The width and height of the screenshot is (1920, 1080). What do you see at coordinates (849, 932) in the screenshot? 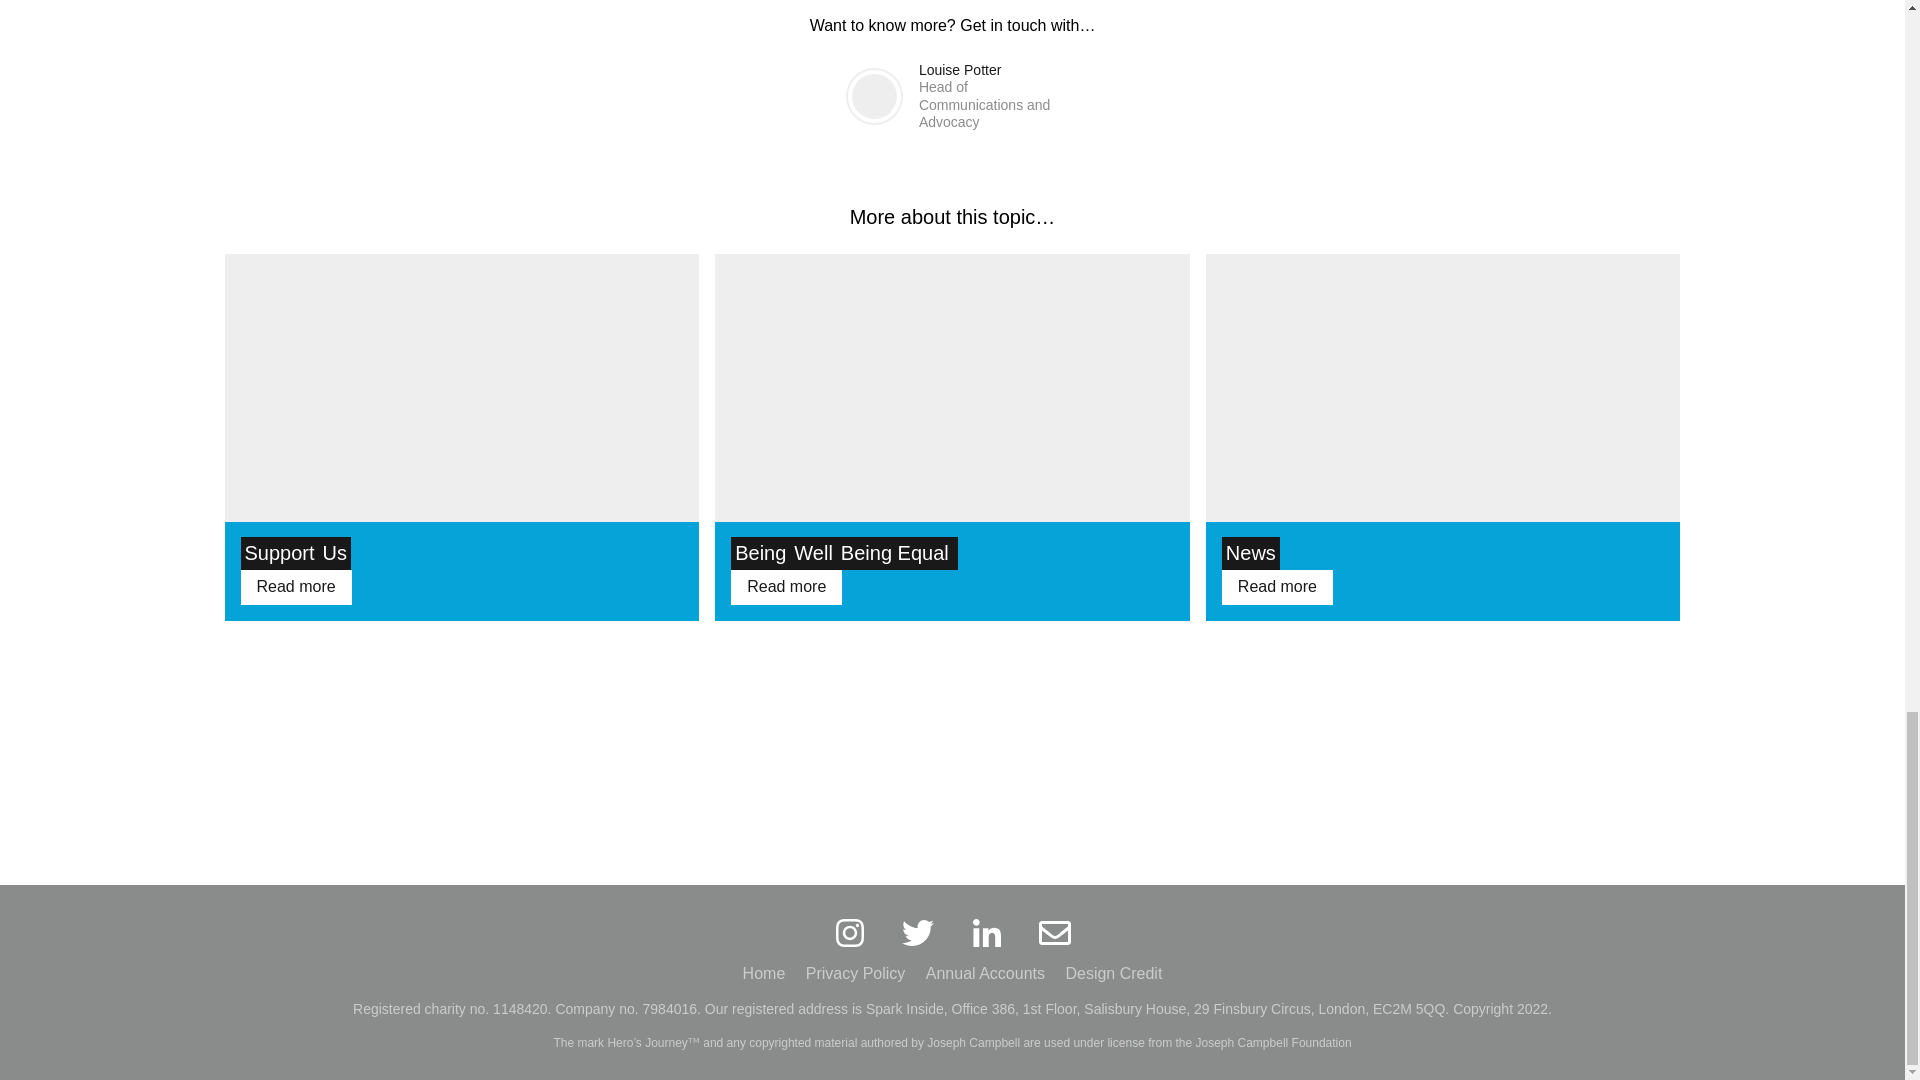
I see `Instagram` at bounding box center [849, 932].